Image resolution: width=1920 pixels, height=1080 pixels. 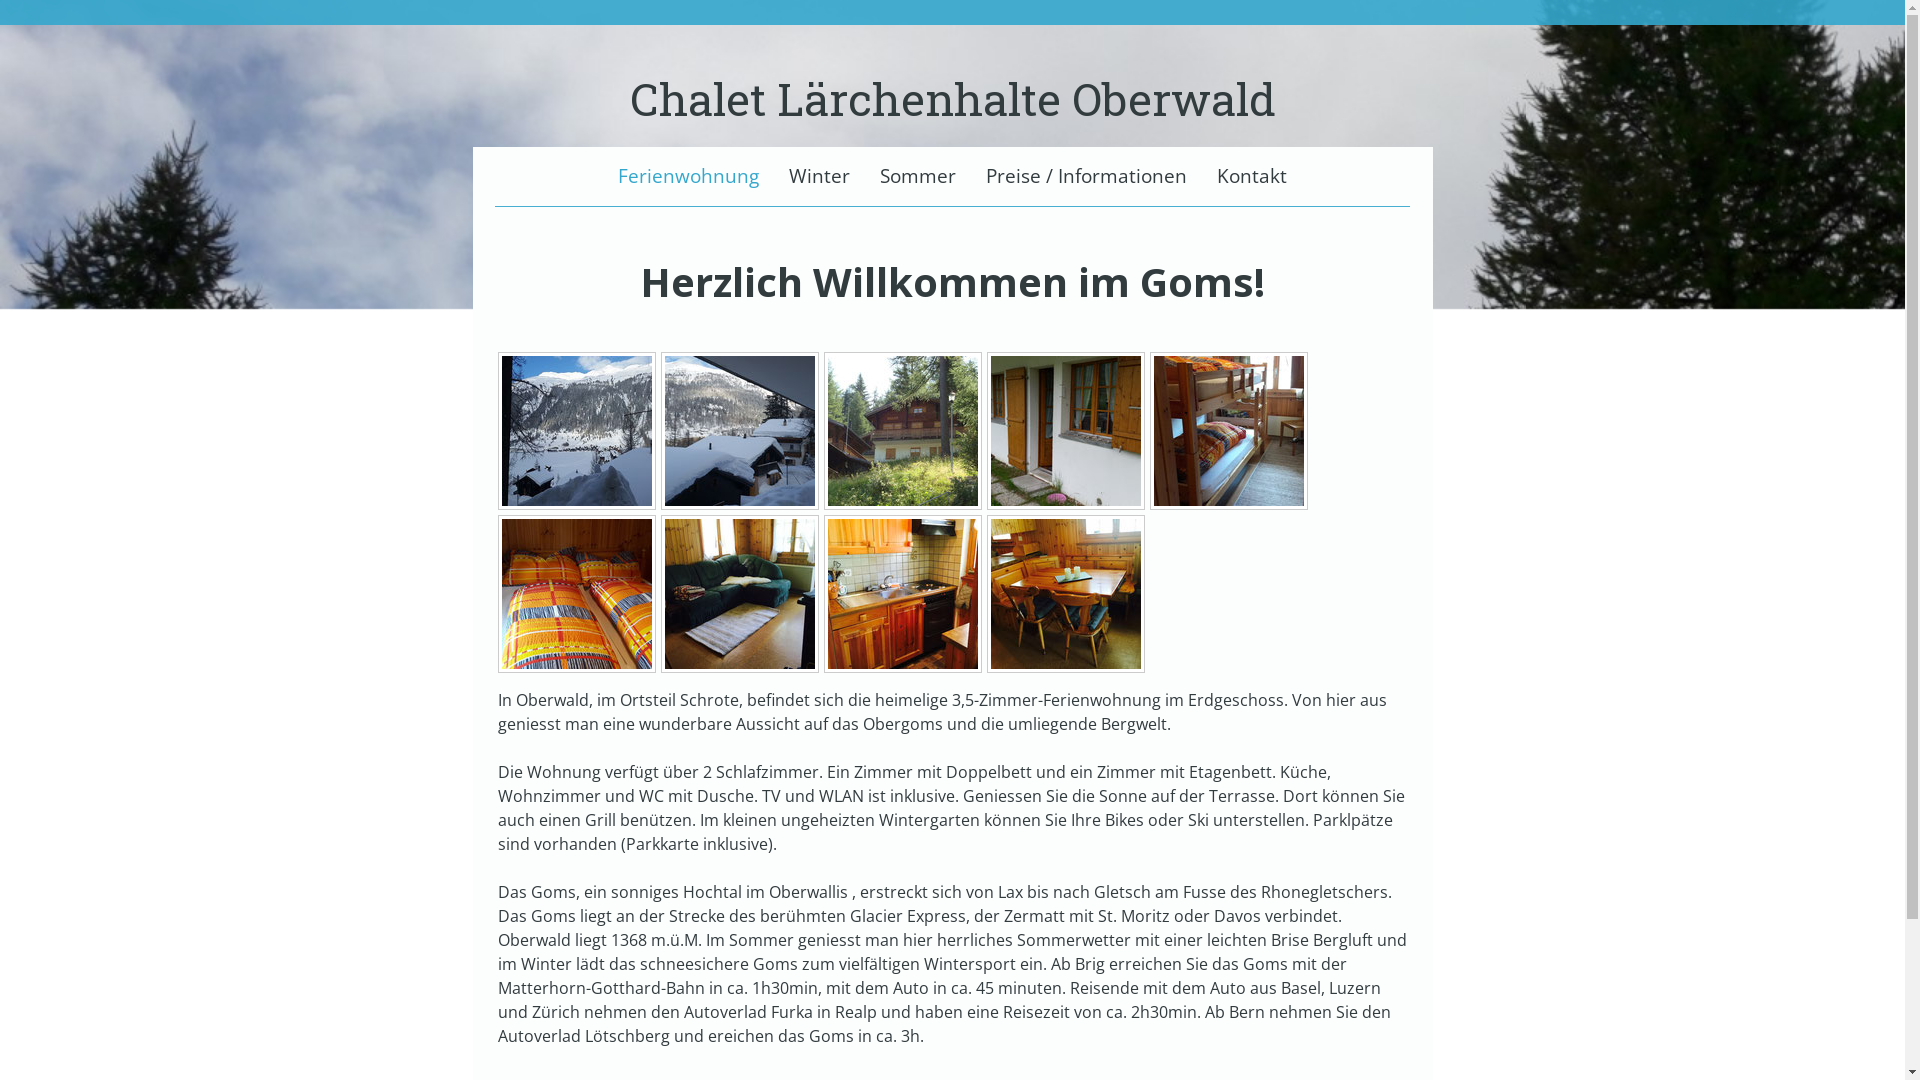 What do you see at coordinates (1086, 176) in the screenshot?
I see `Preise / Informationen` at bounding box center [1086, 176].